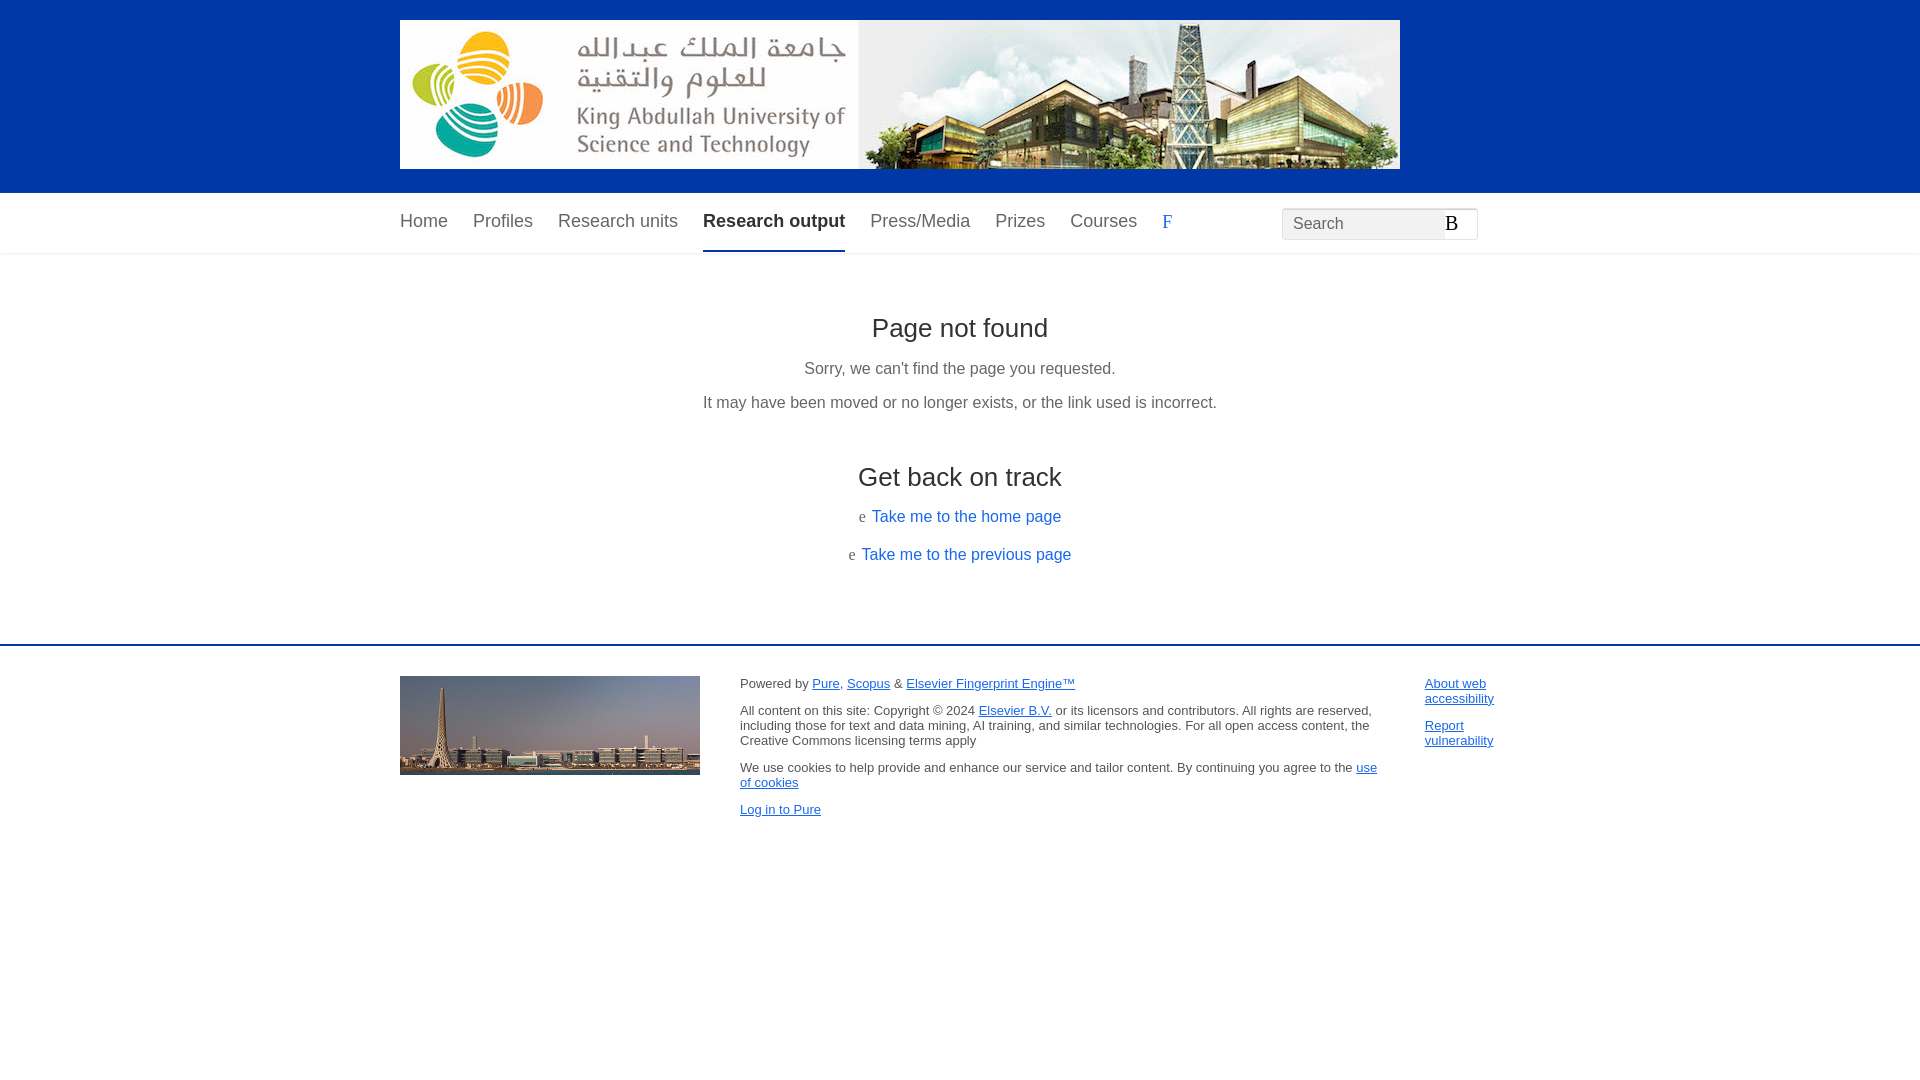  I want to click on Elsevier B.V., so click(1016, 710).